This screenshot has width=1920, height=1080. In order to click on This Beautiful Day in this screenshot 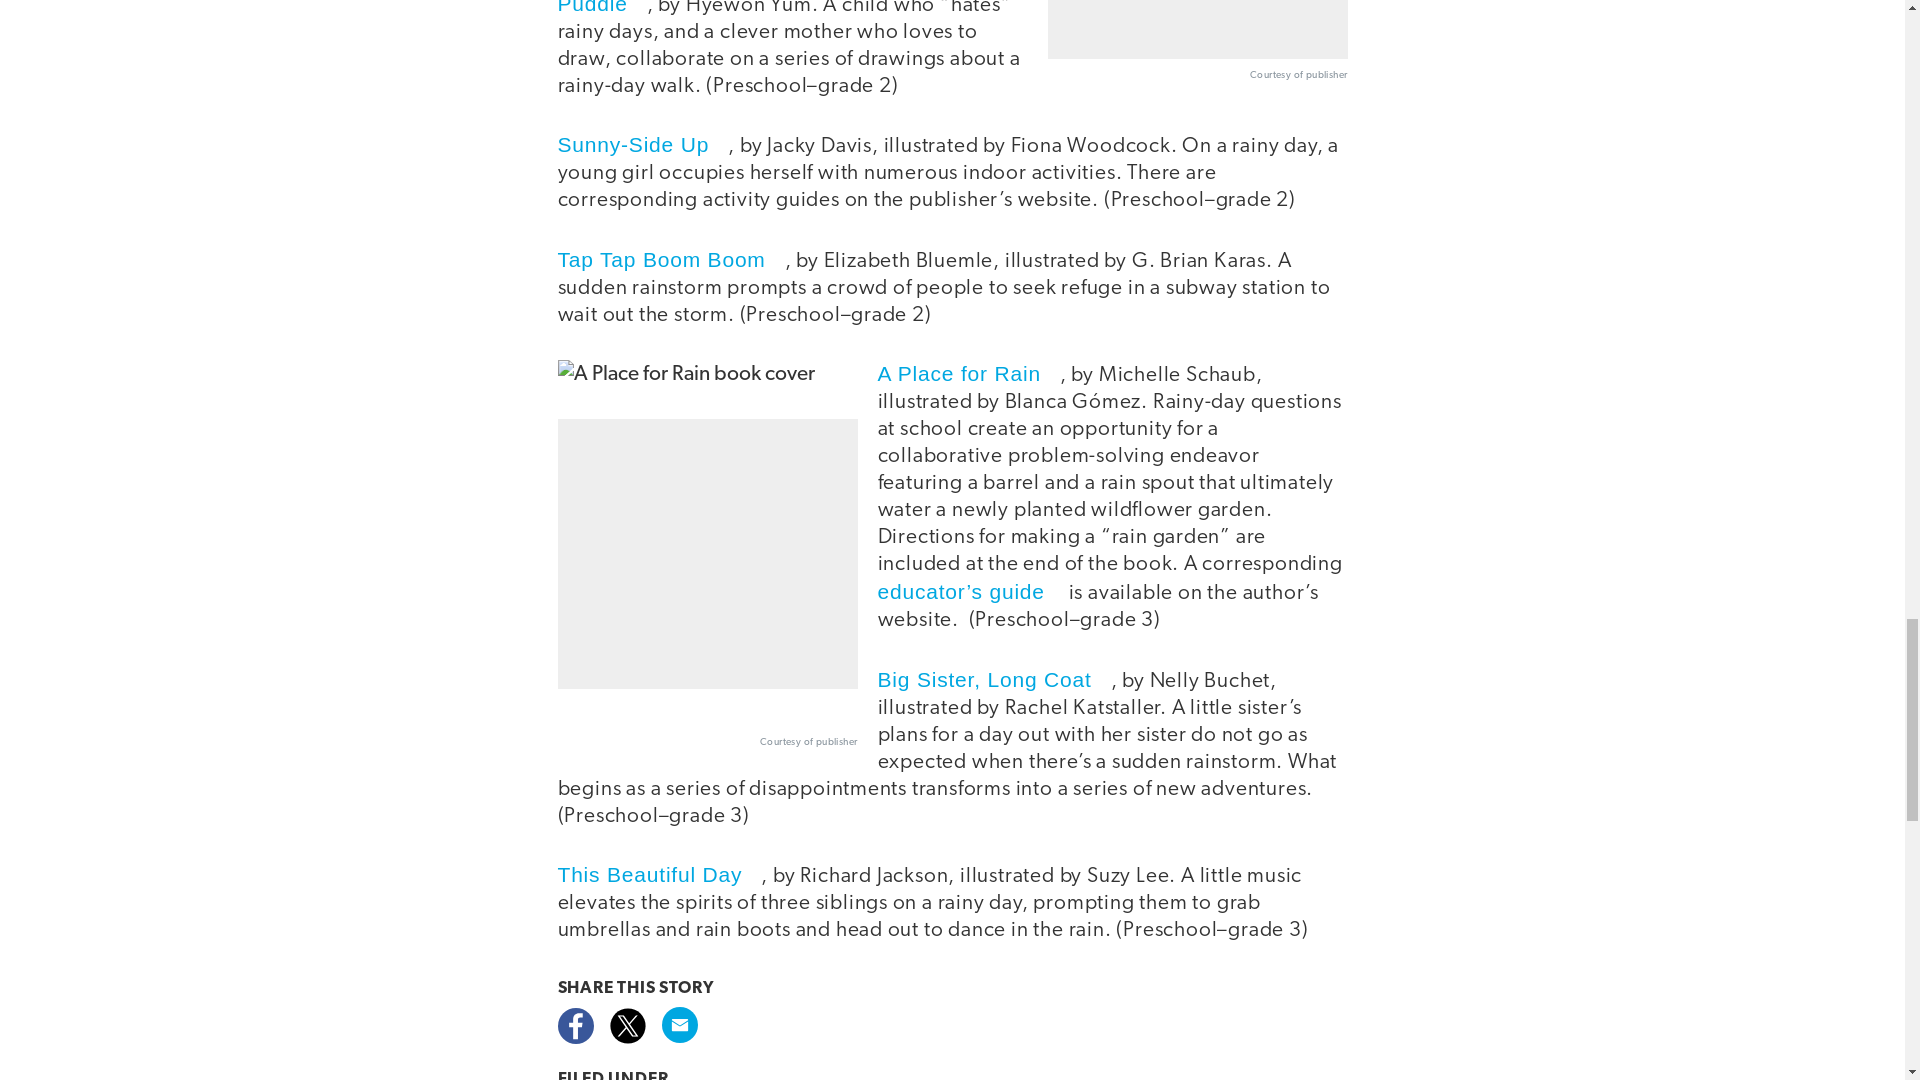, I will do `click(660, 874)`.